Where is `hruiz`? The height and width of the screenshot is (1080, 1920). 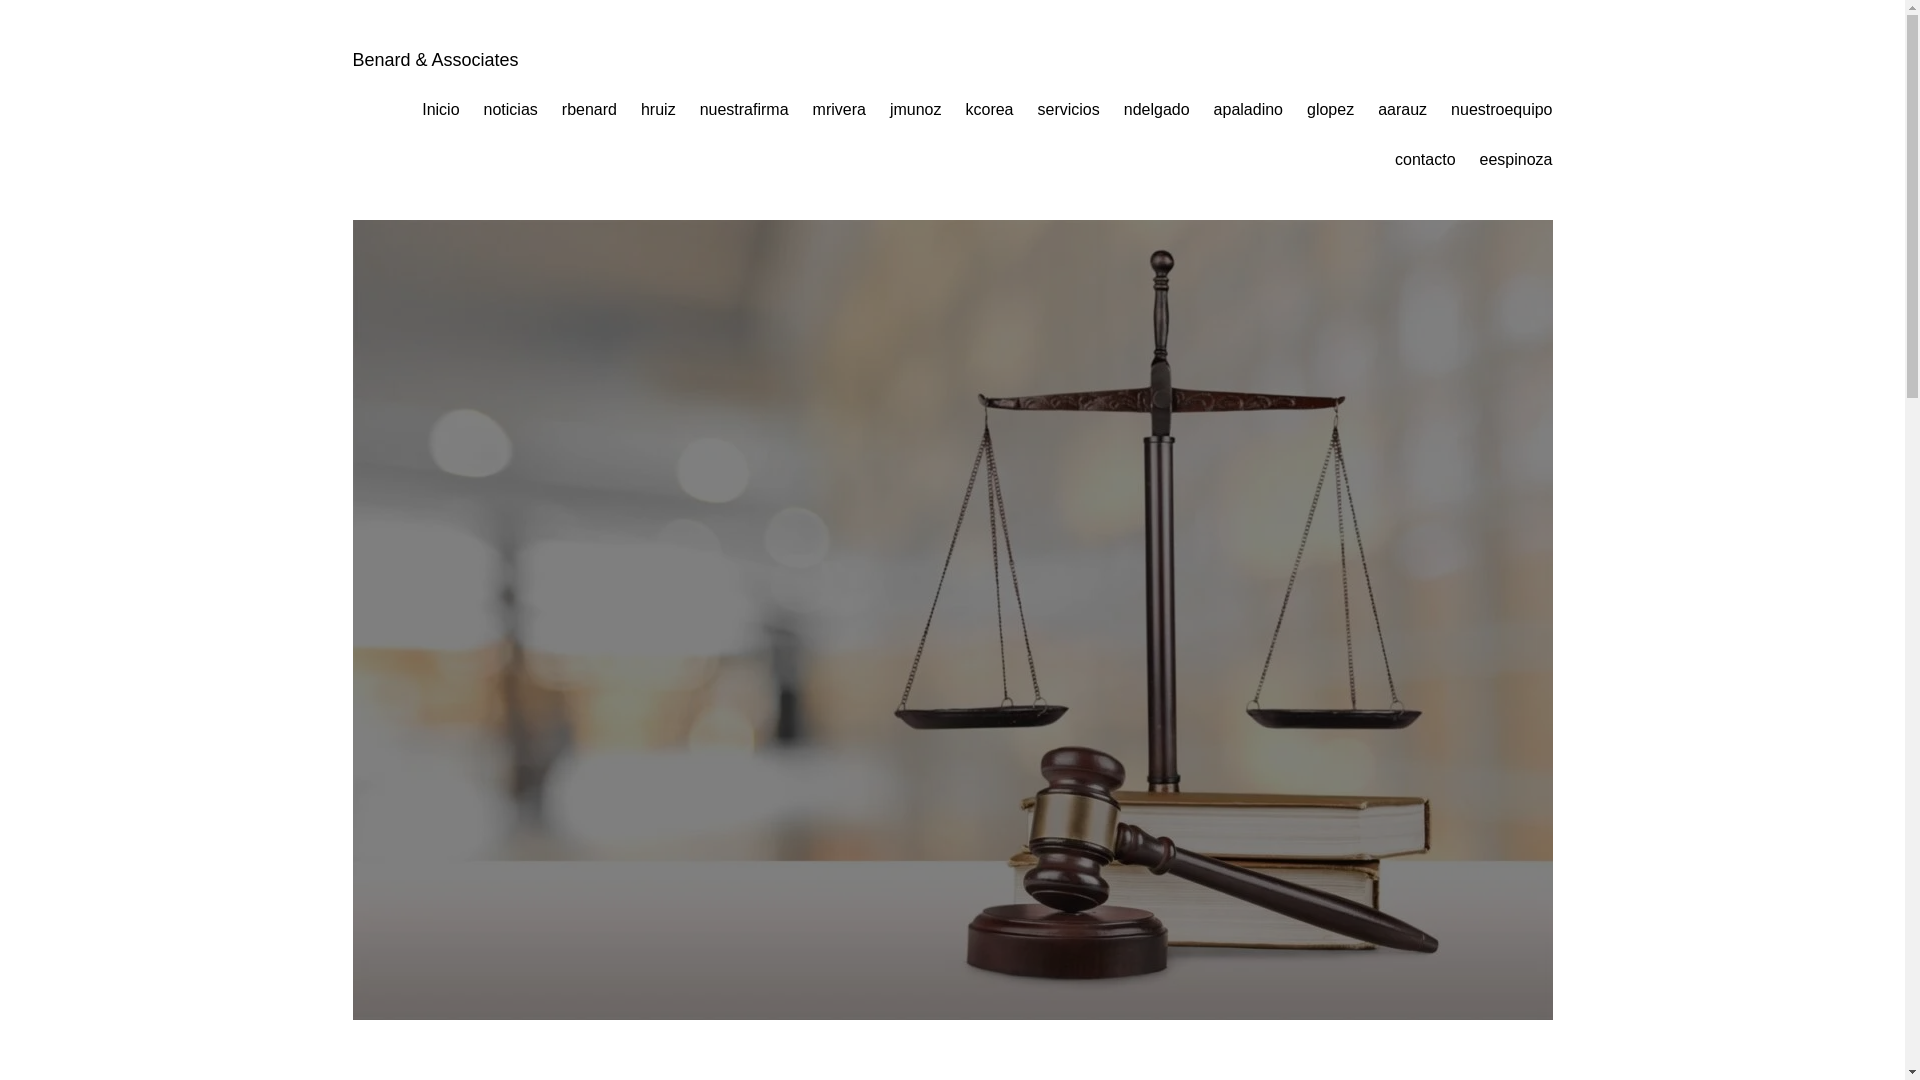
hruiz is located at coordinates (658, 110).